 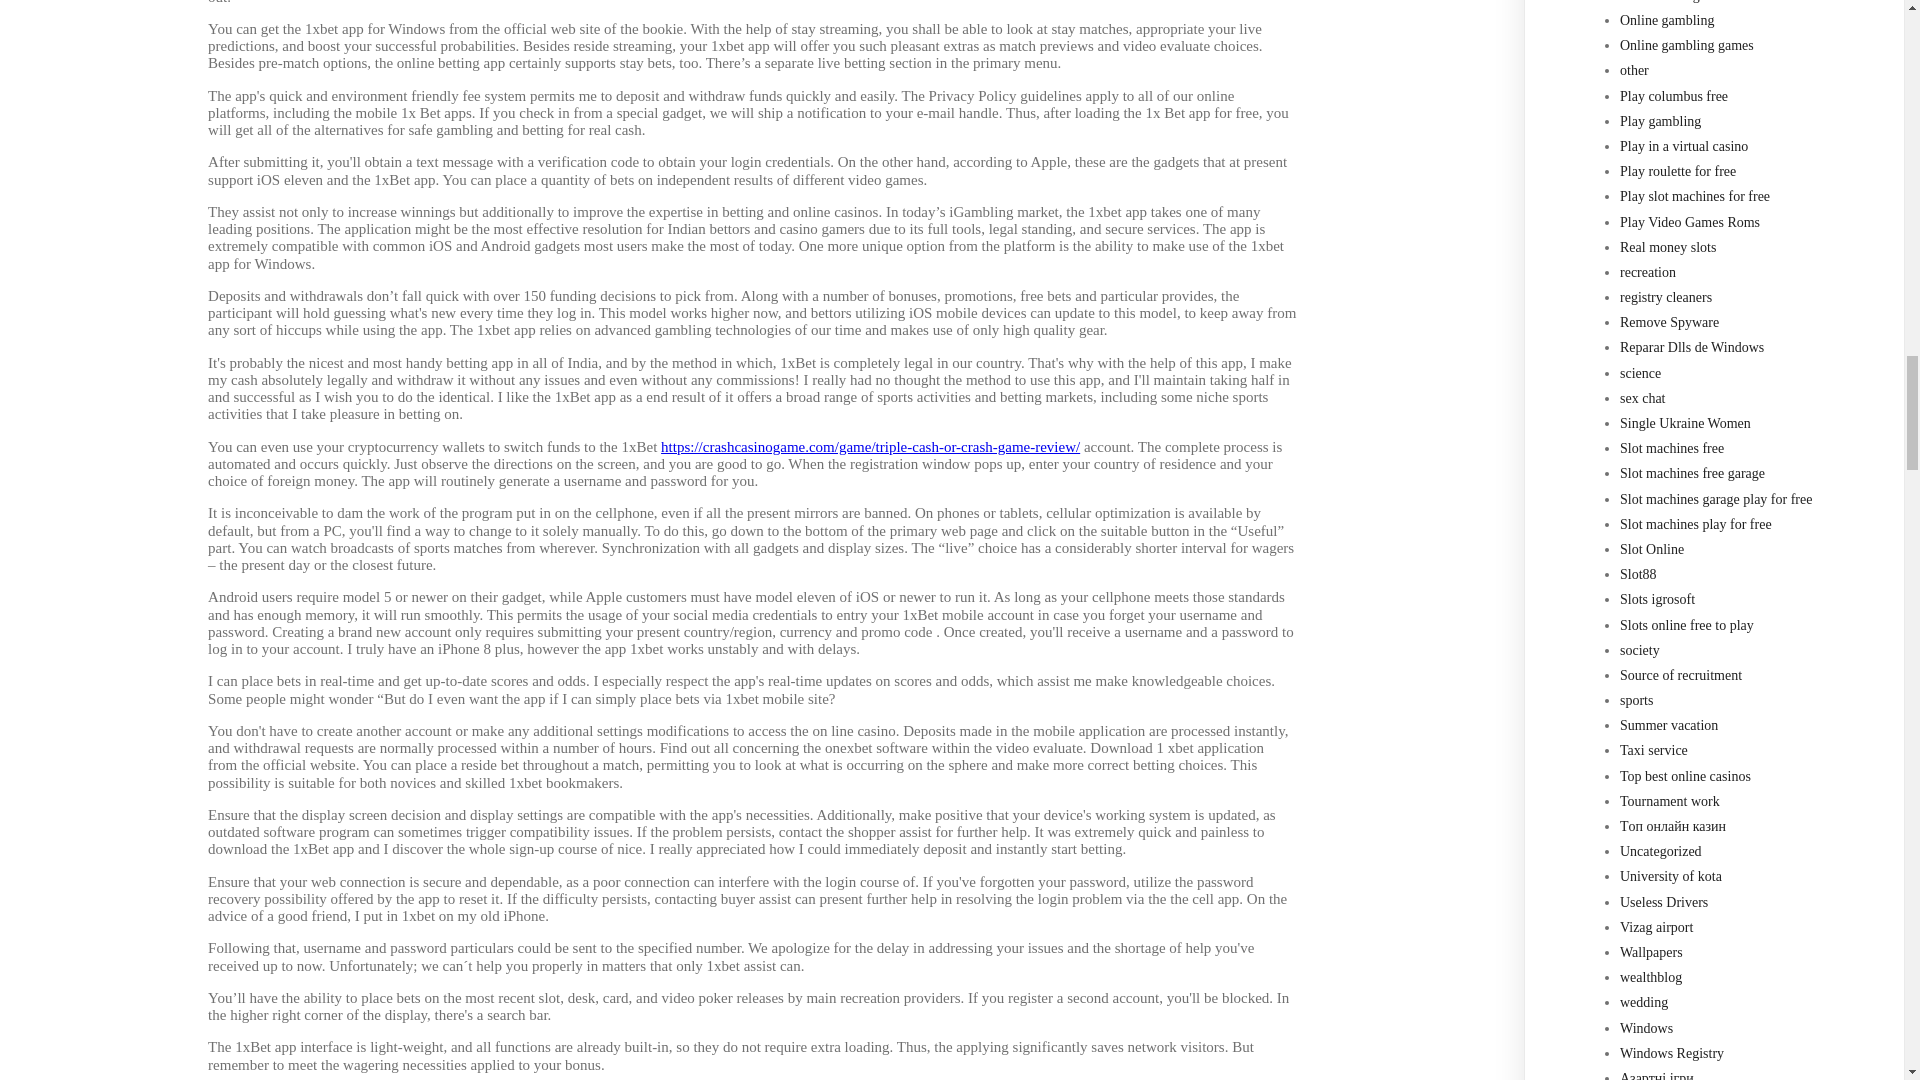 What do you see at coordinates (1652, 550) in the screenshot?
I see `Slot Online` at bounding box center [1652, 550].